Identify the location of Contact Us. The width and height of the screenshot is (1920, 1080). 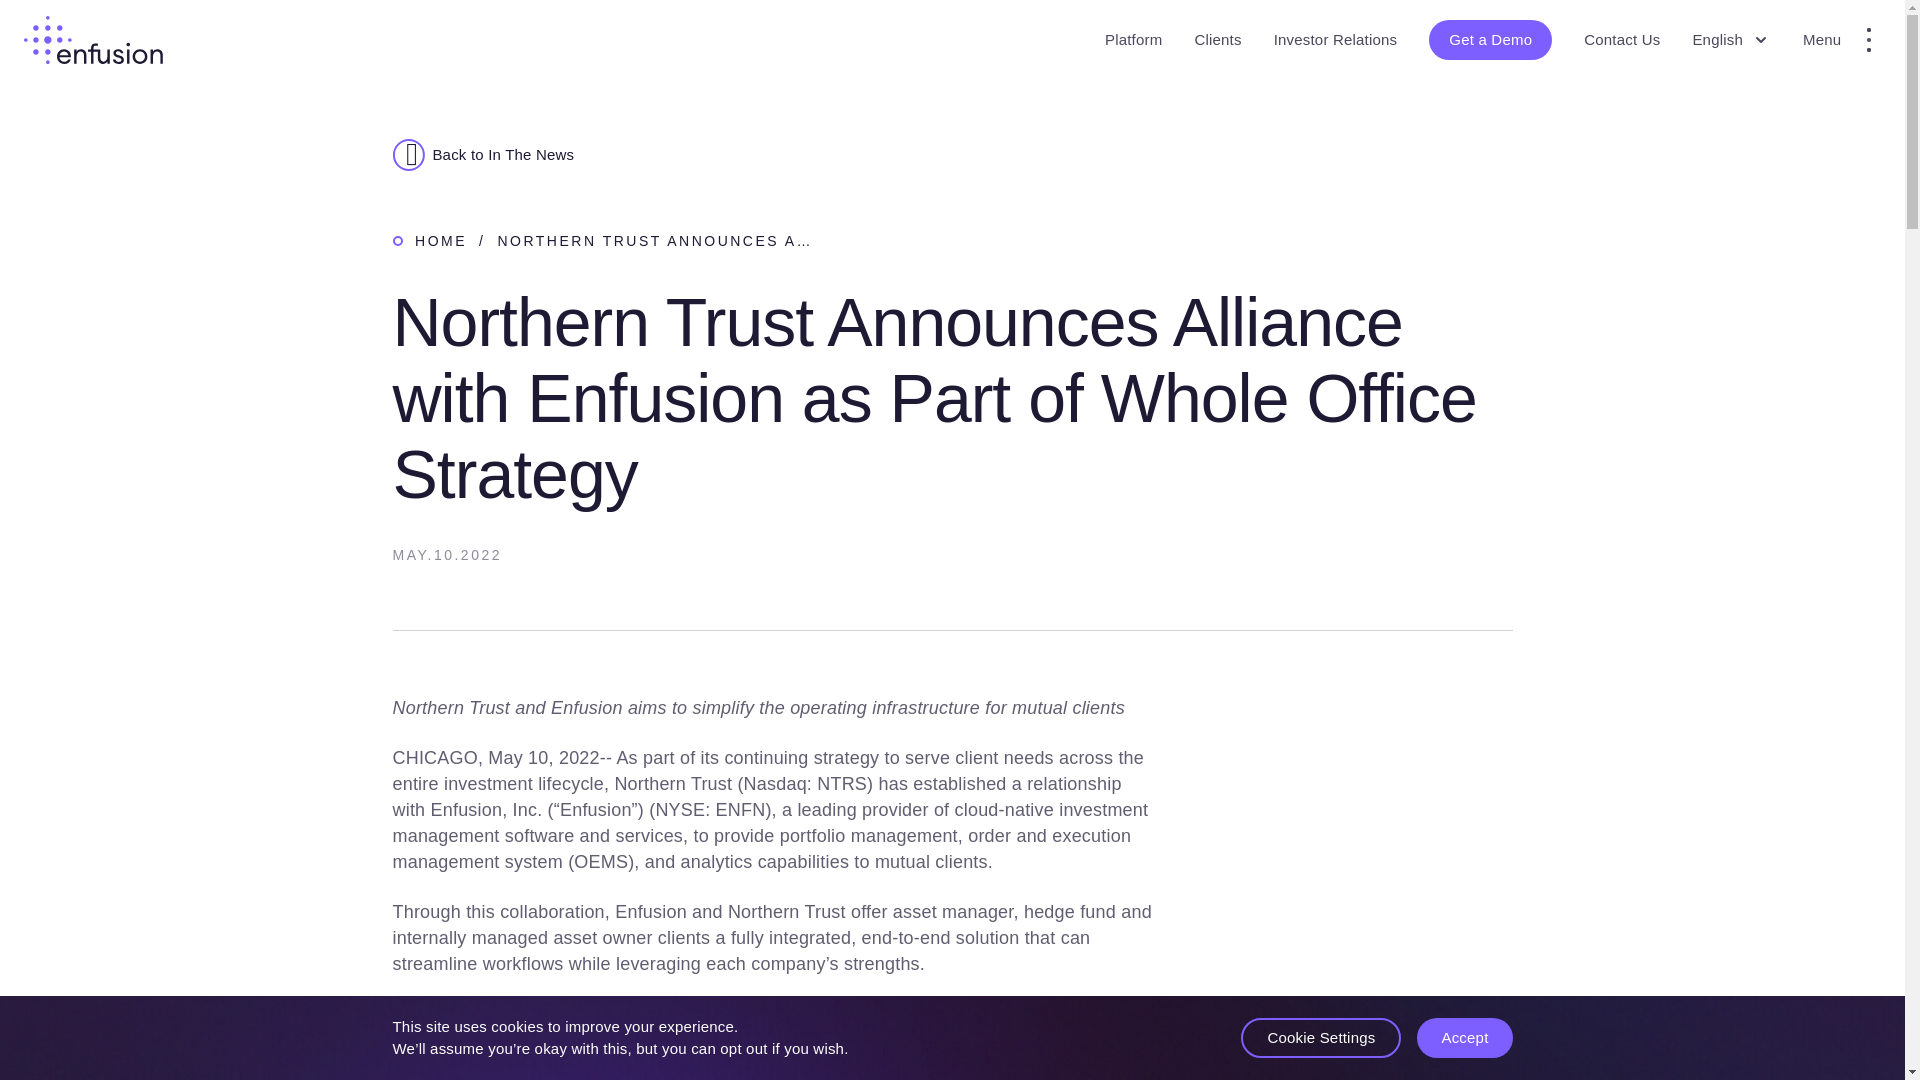
(1622, 40).